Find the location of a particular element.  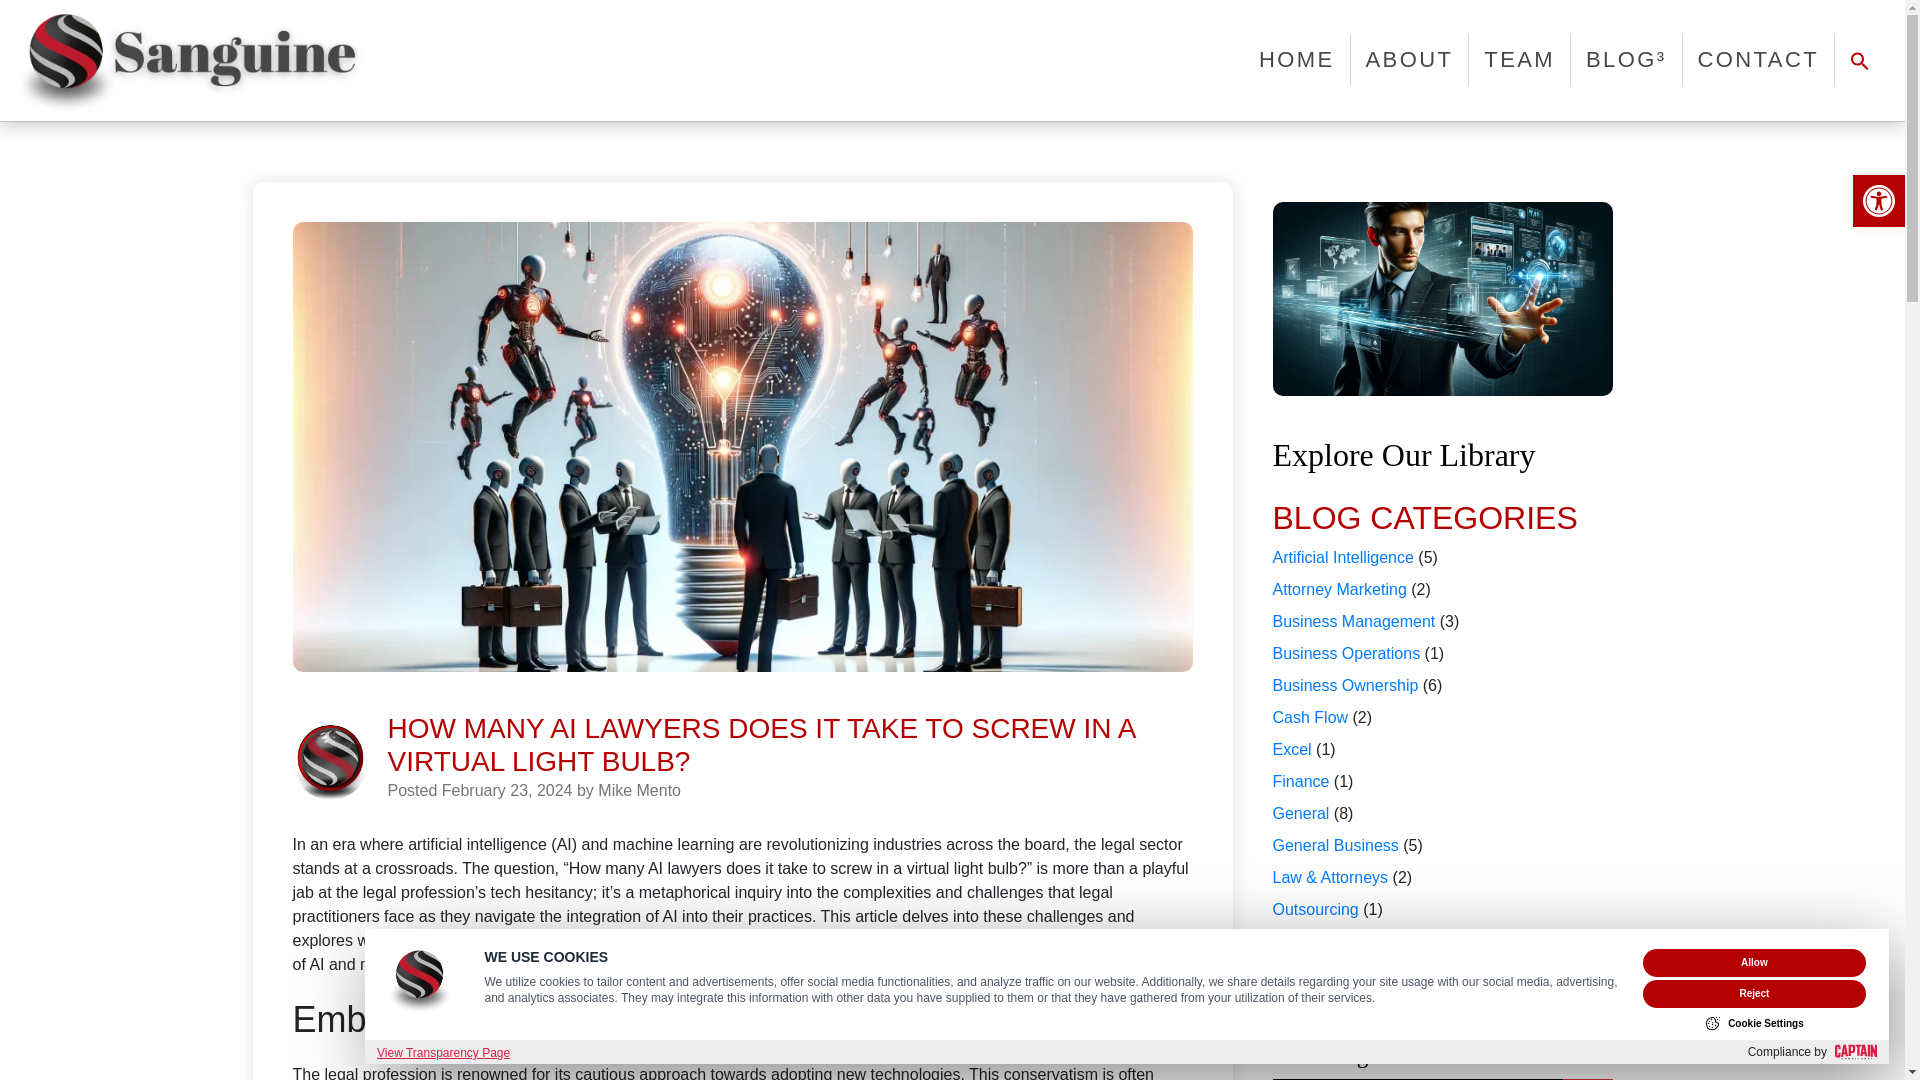

Sanguine Service Icons is located at coordinates (328, 762).